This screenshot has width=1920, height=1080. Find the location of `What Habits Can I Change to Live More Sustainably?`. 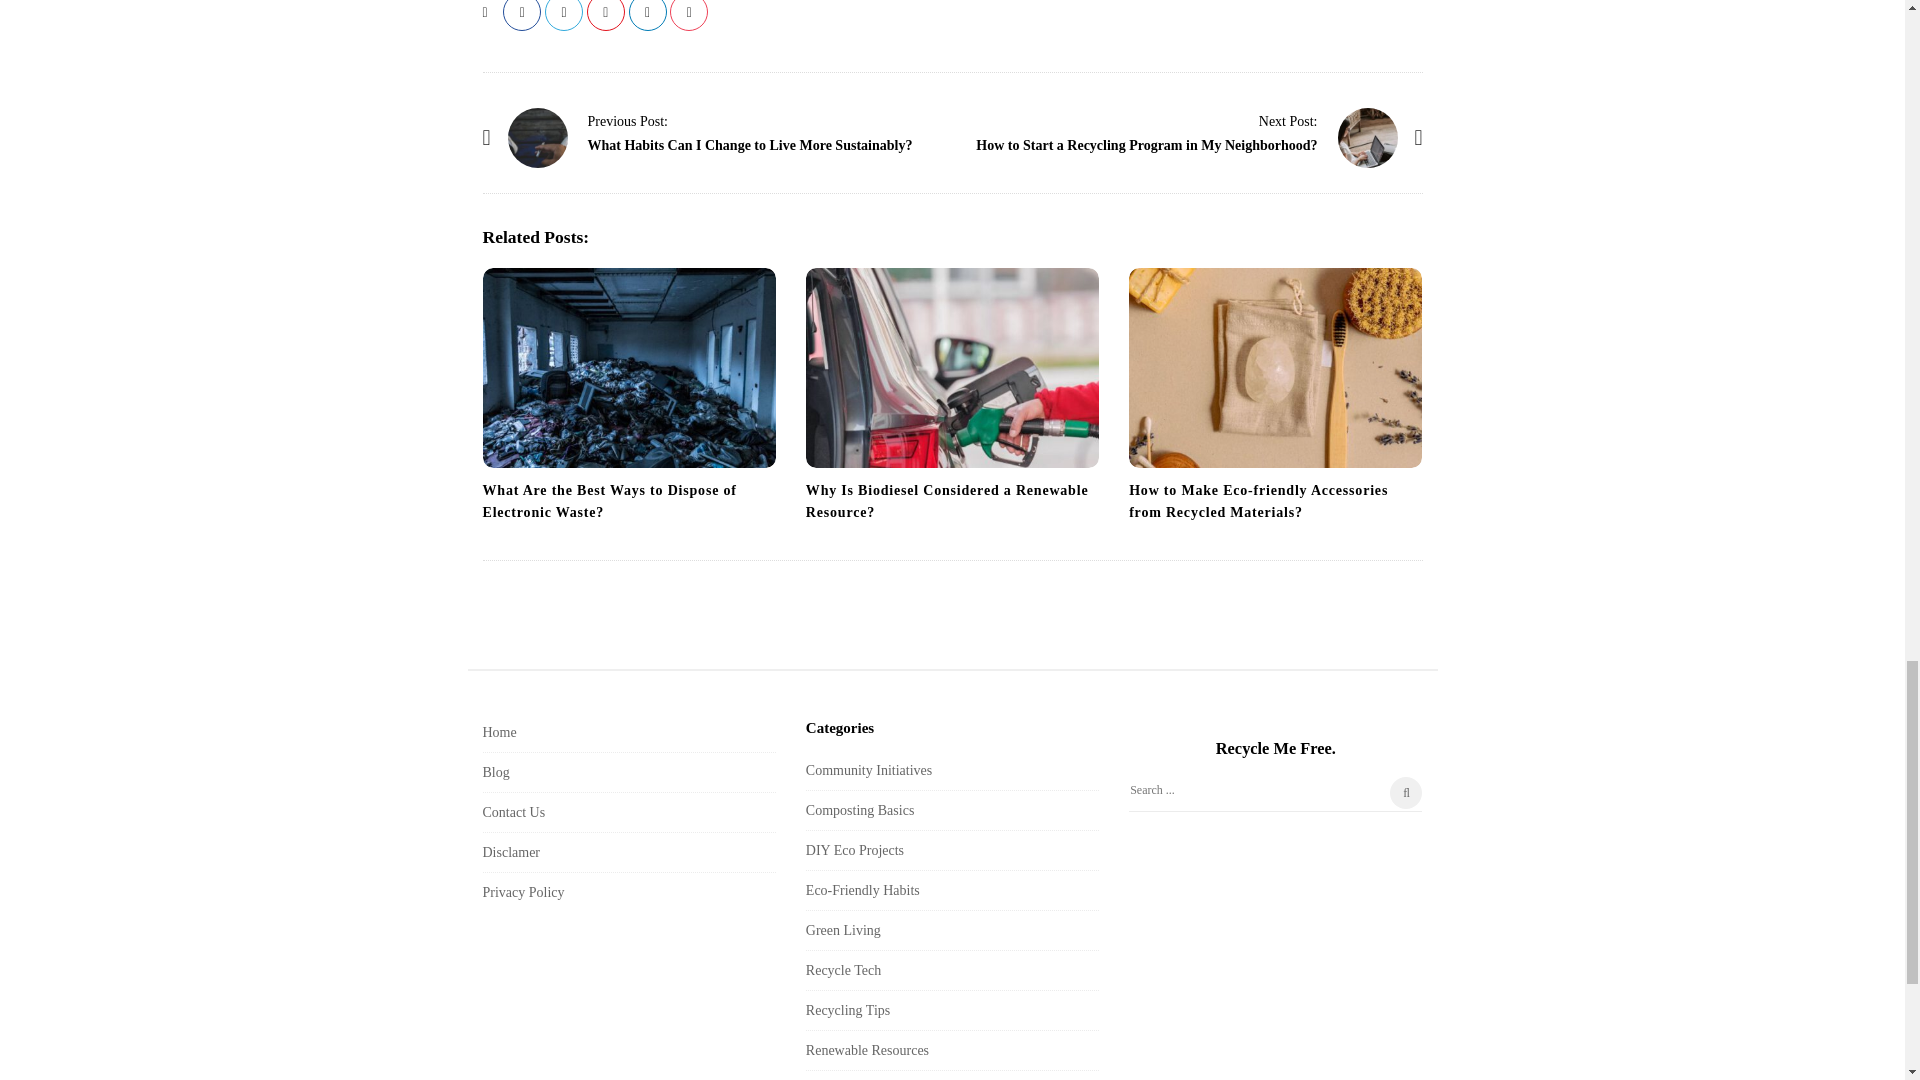

What Habits Can I Change to Live More Sustainably? is located at coordinates (750, 146).